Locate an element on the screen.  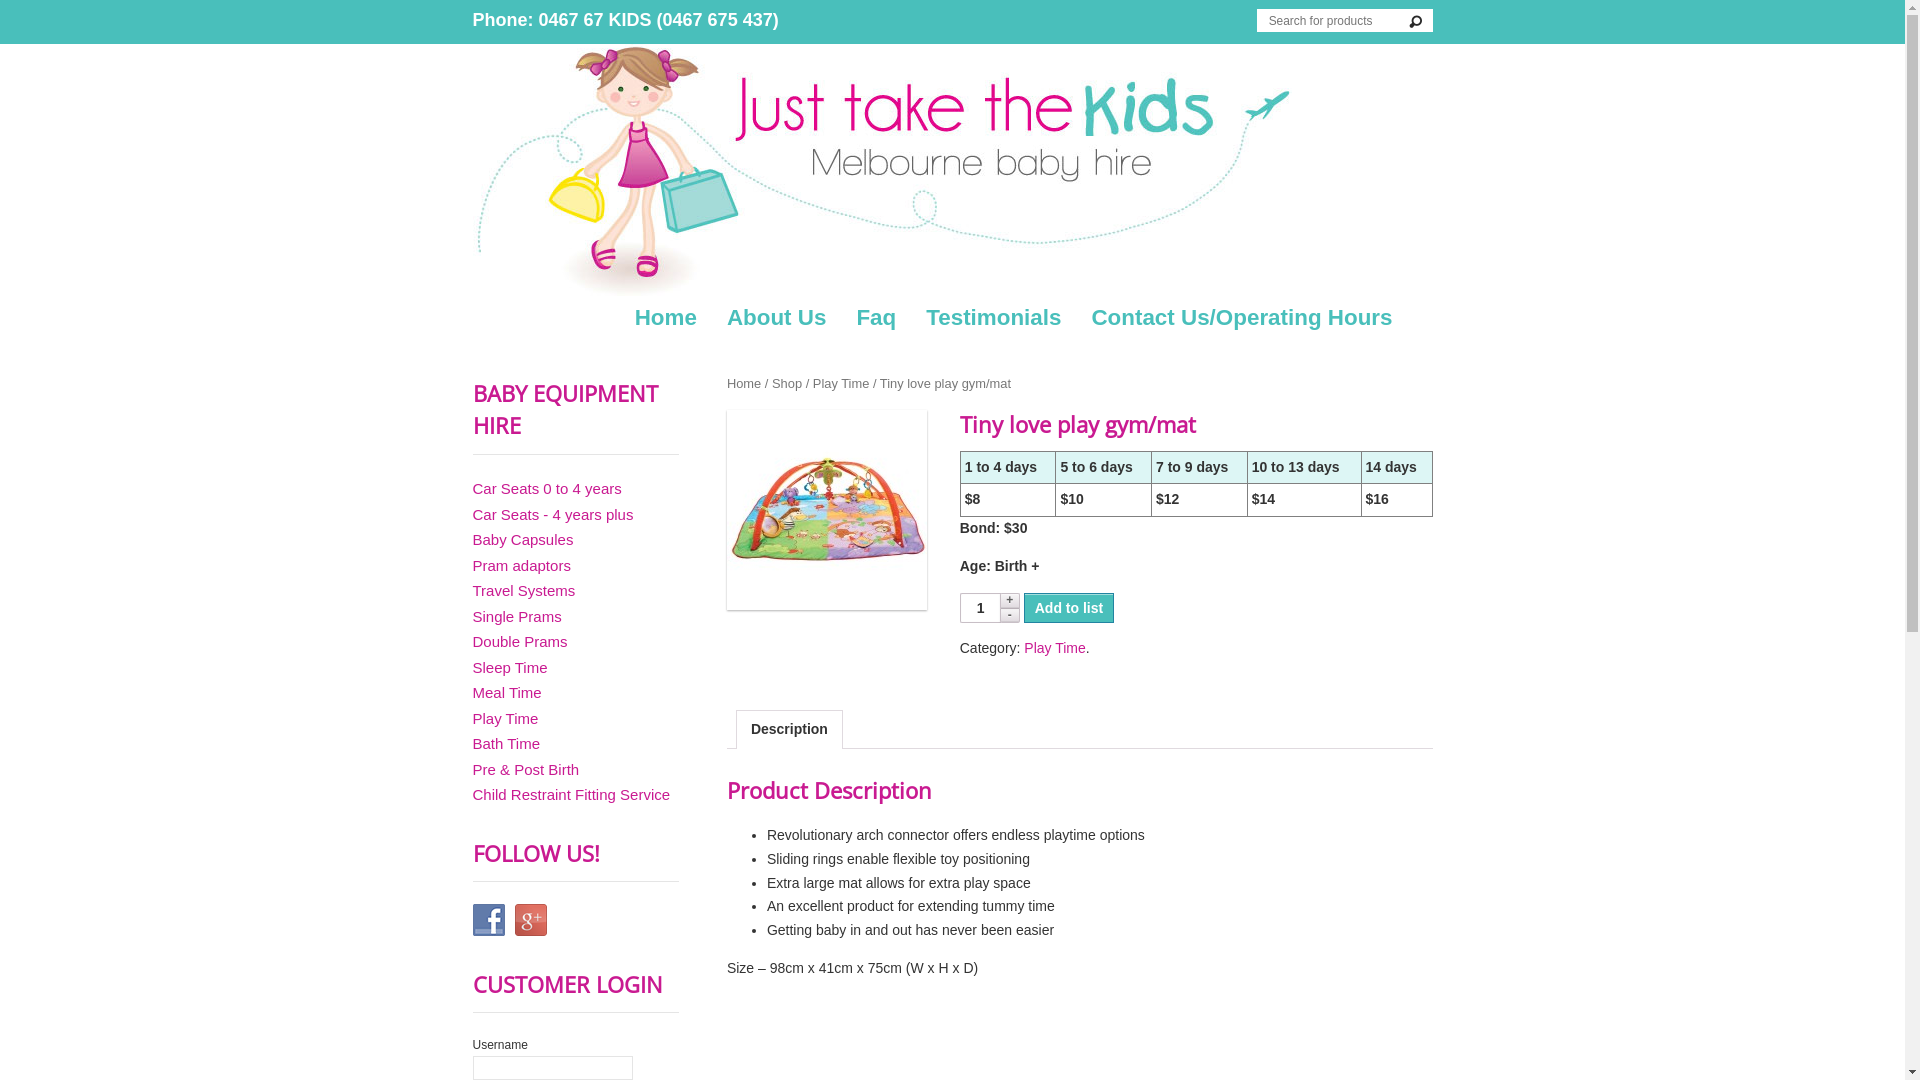
Meal Time is located at coordinates (506, 692).